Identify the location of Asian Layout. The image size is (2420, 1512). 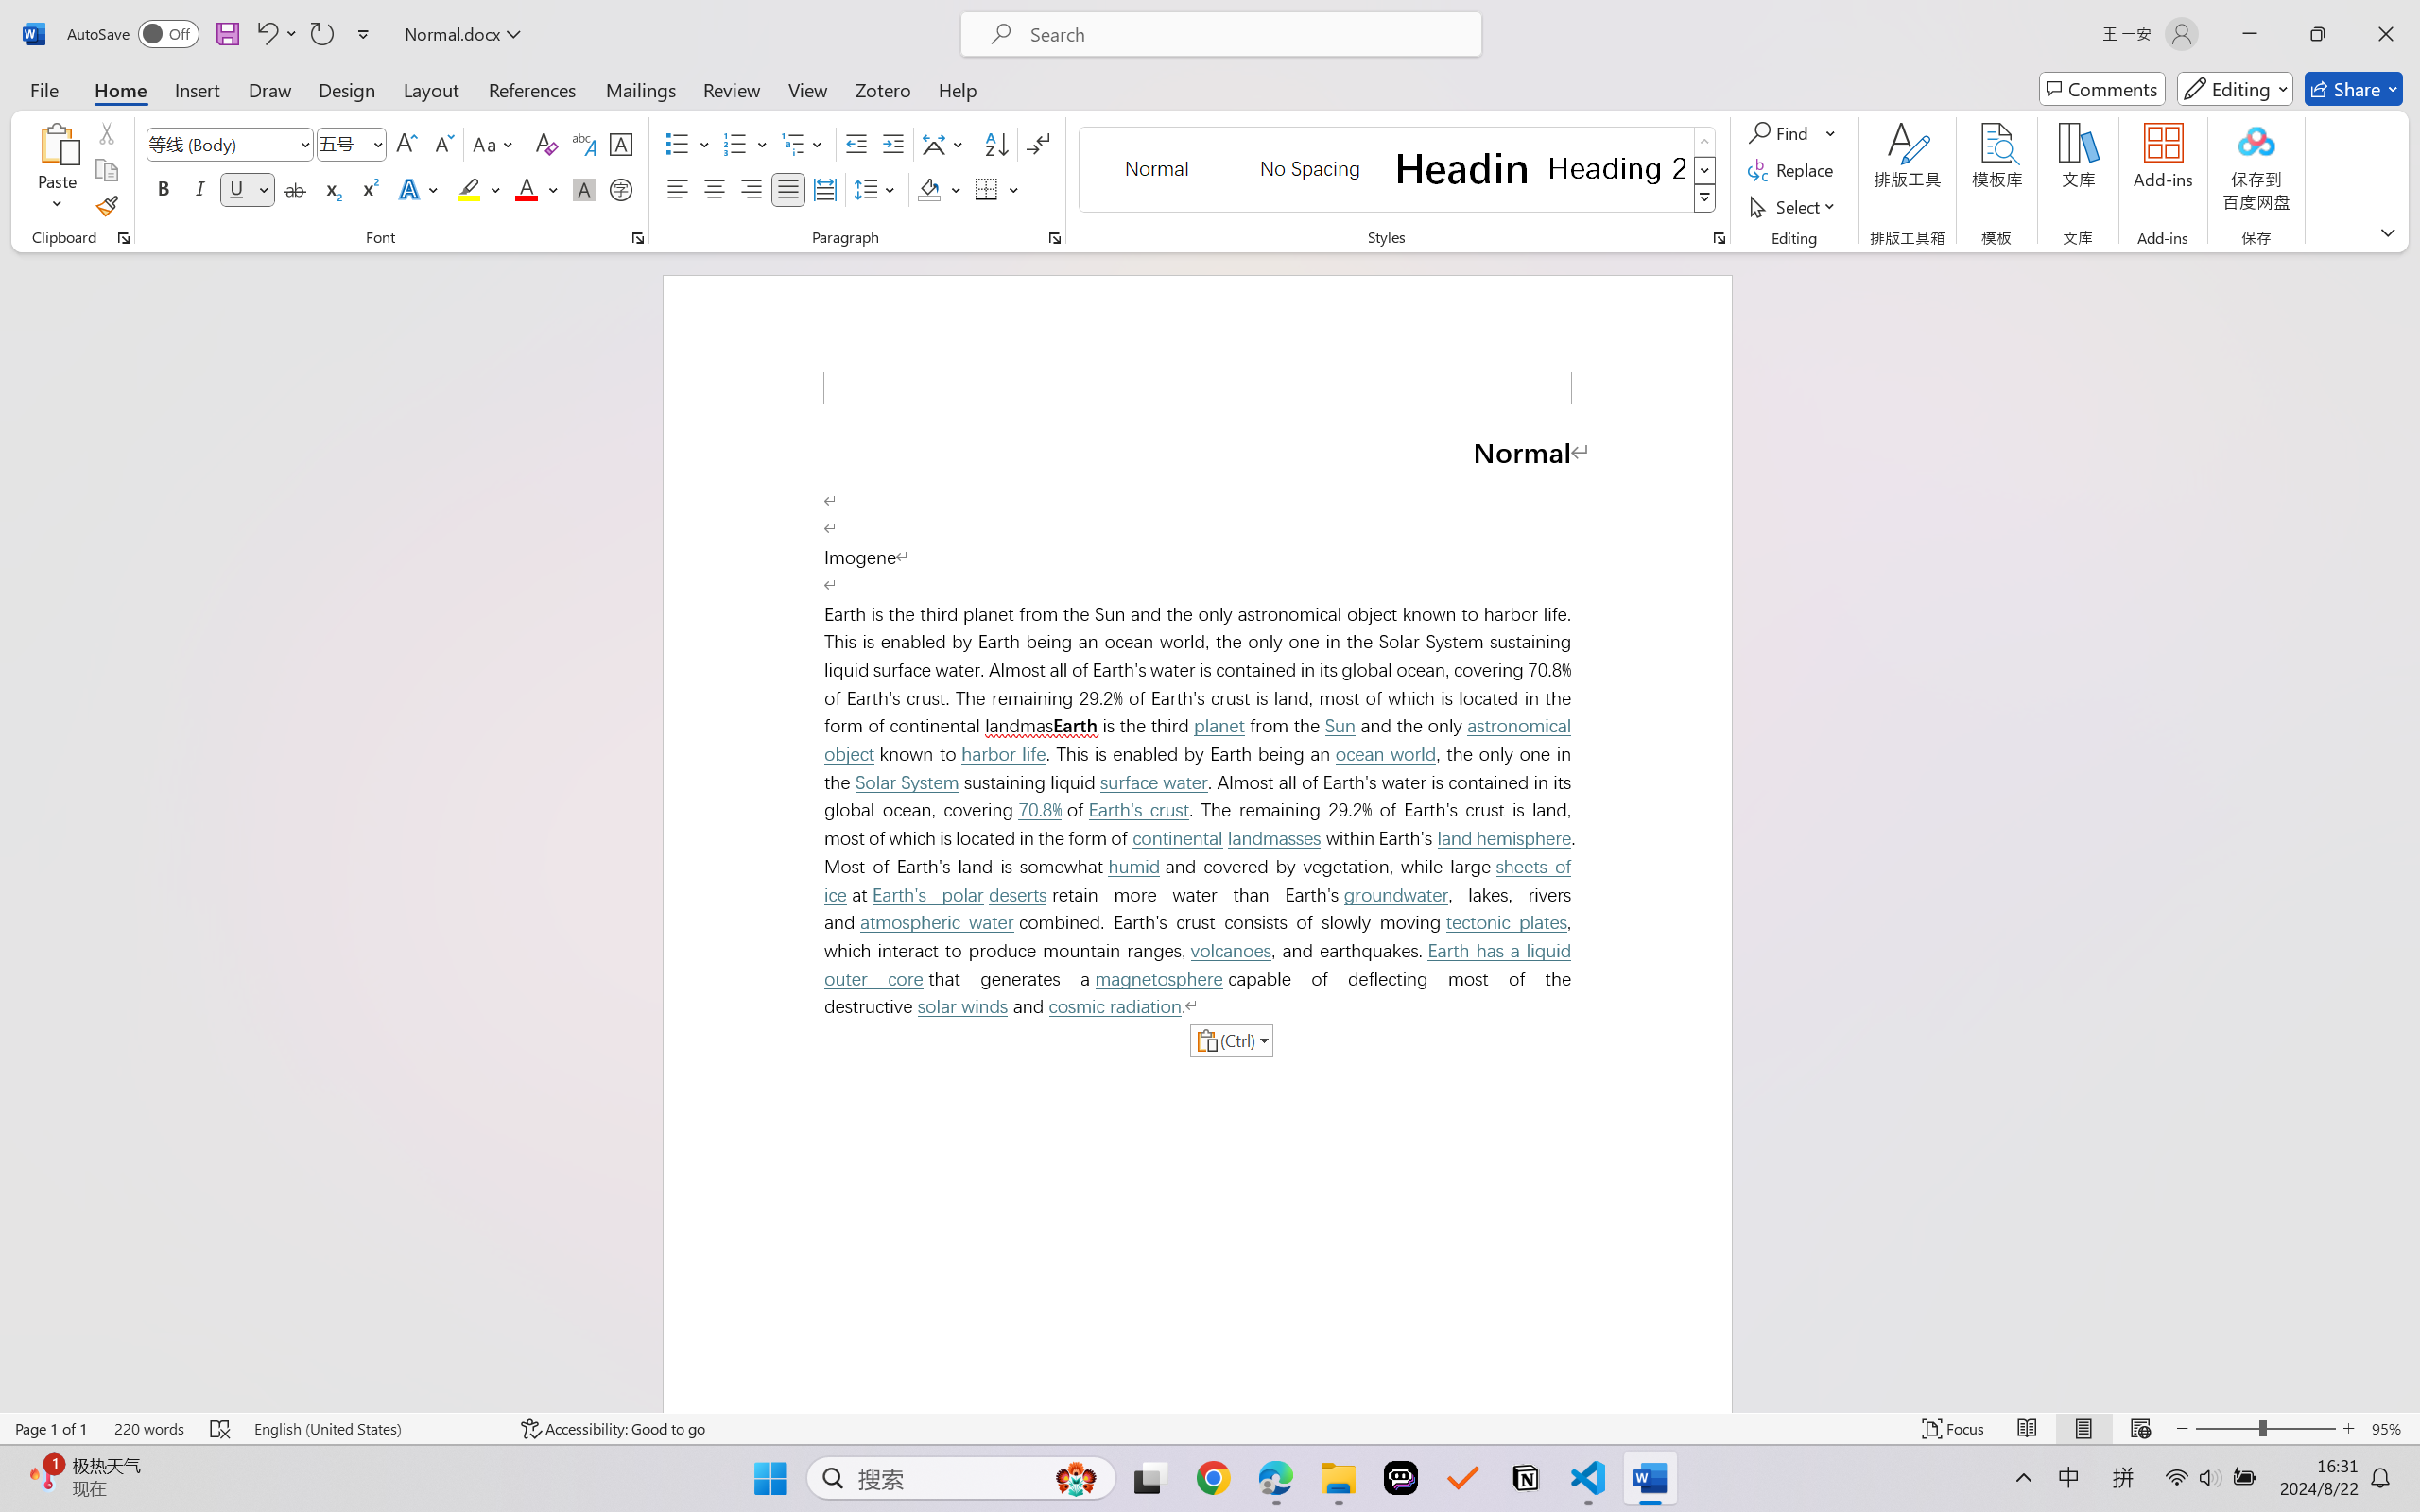
(945, 144).